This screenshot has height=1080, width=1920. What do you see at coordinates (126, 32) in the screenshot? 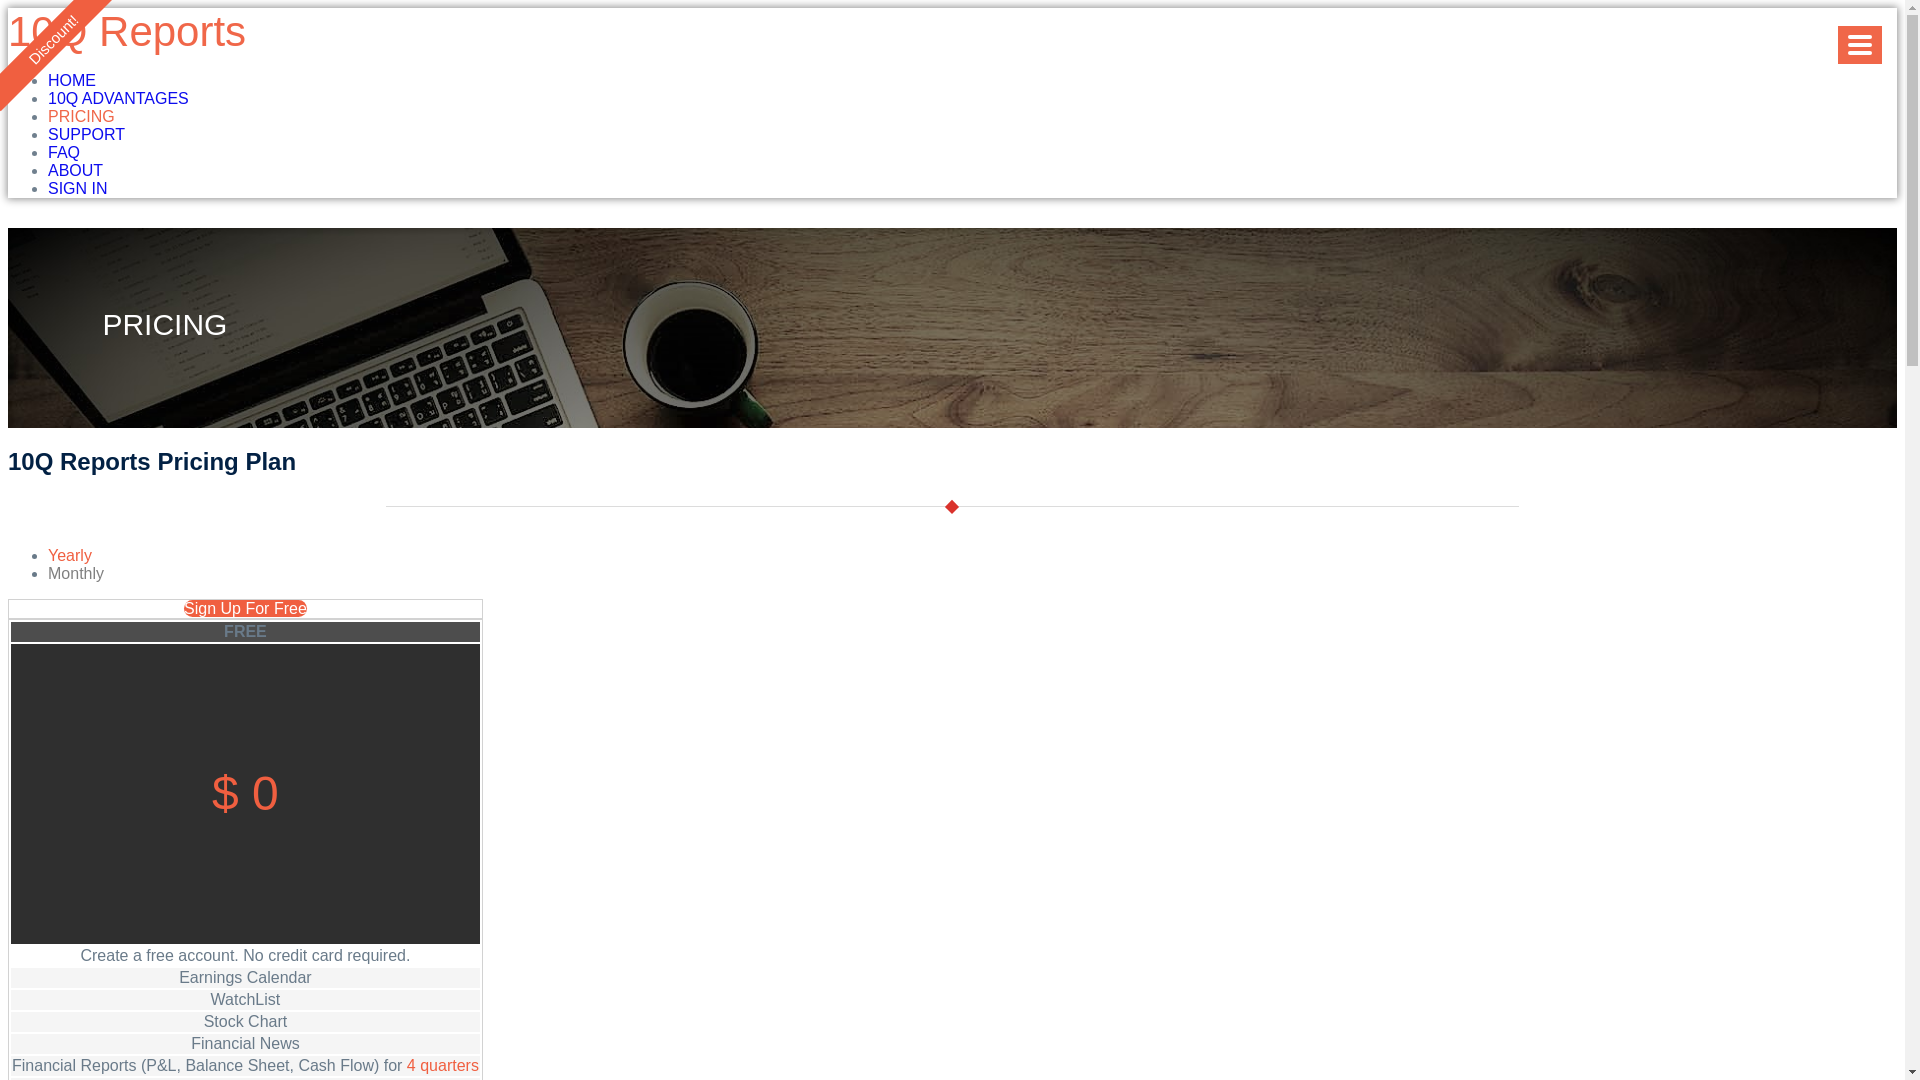
I see `10Q Reports` at bounding box center [126, 32].